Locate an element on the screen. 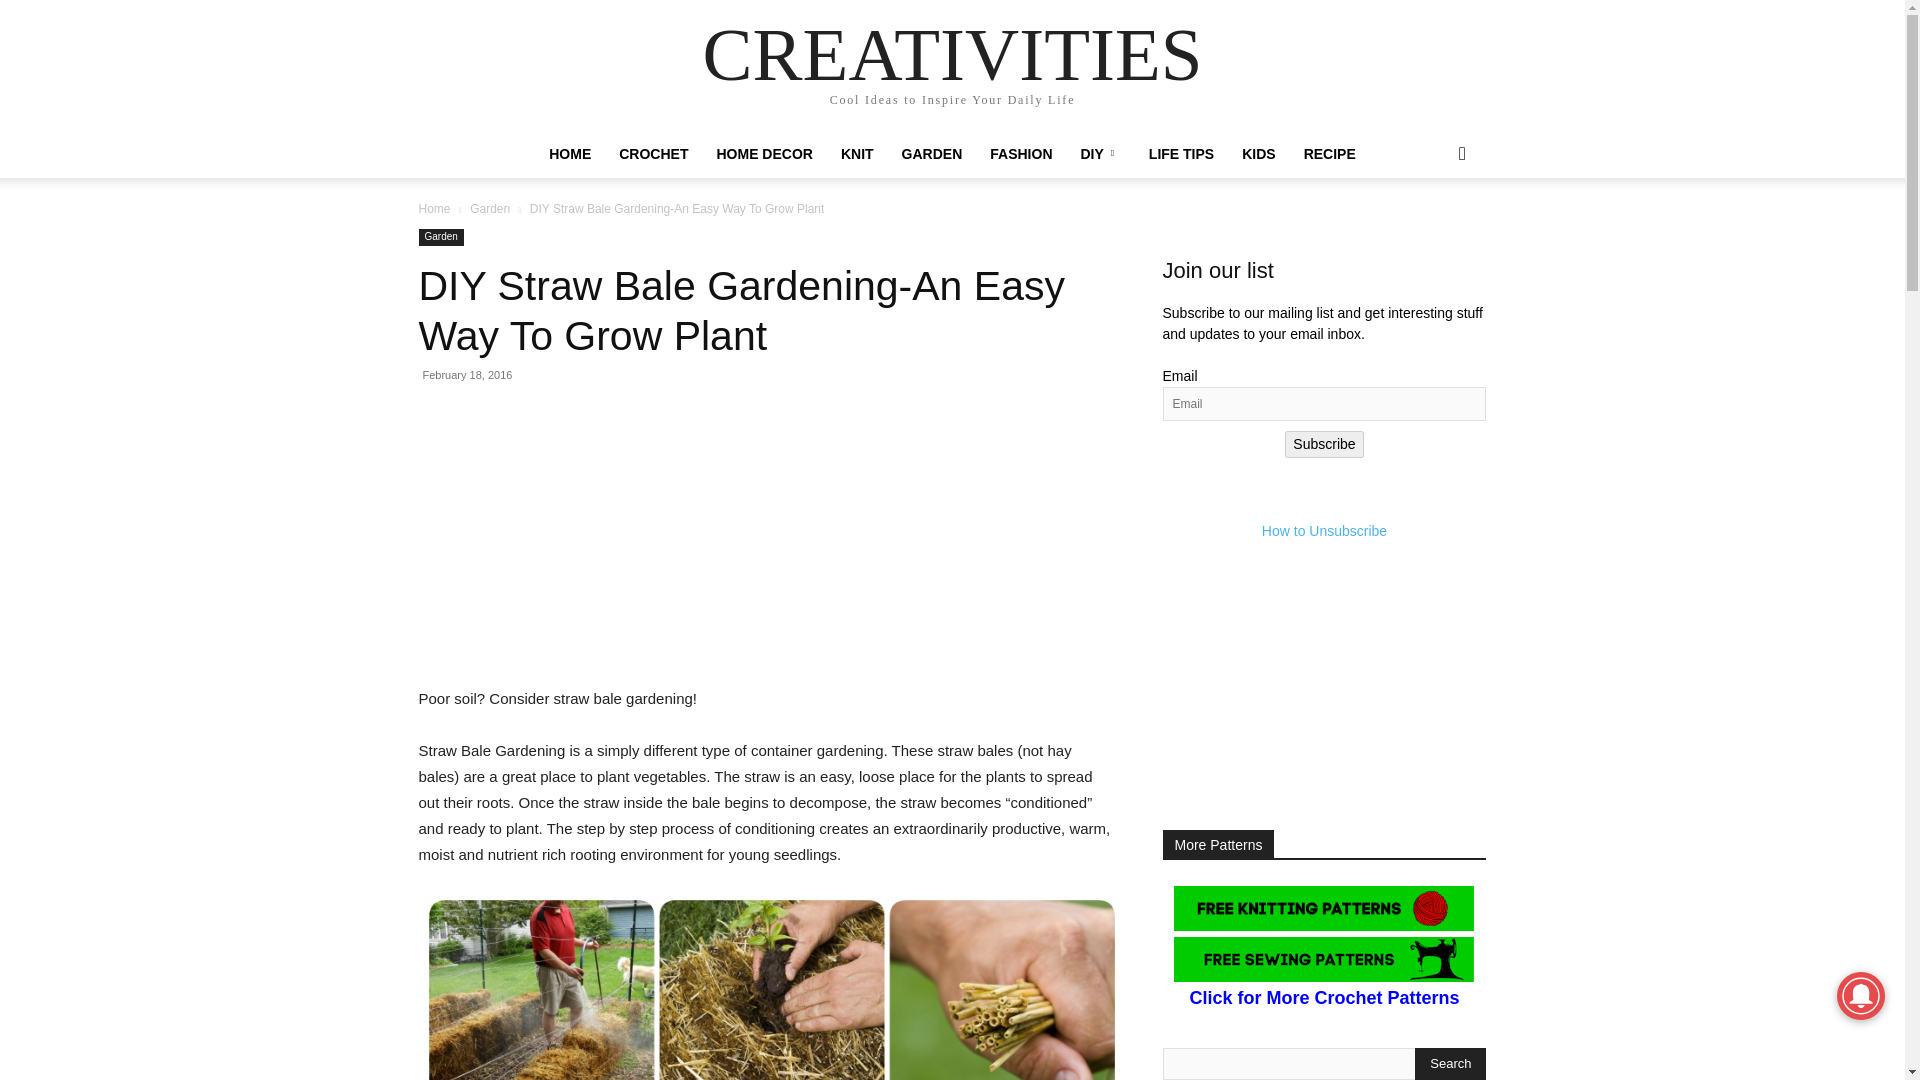 Image resolution: width=1920 pixels, height=1080 pixels. Advertisement is located at coordinates (766, 546).